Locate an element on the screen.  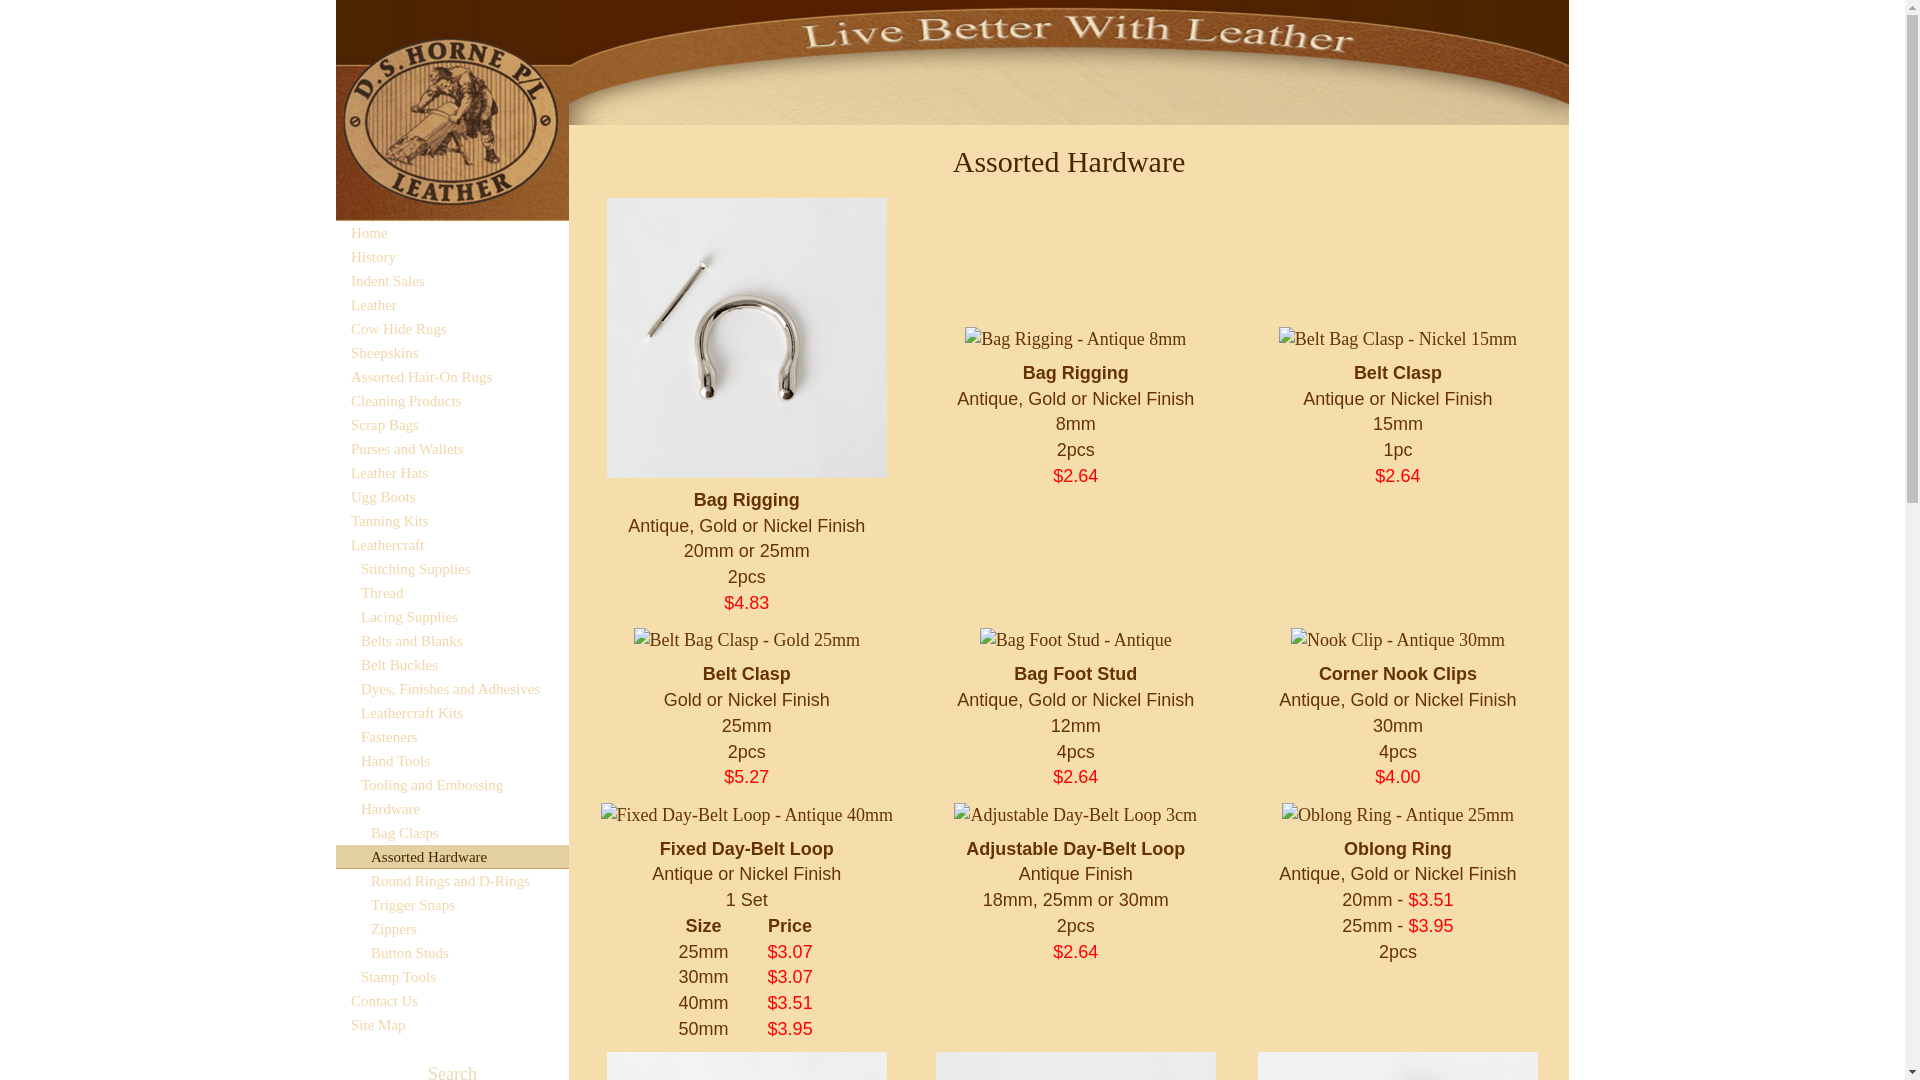
Leathercraft Kits is located at coordinates (452, 713).